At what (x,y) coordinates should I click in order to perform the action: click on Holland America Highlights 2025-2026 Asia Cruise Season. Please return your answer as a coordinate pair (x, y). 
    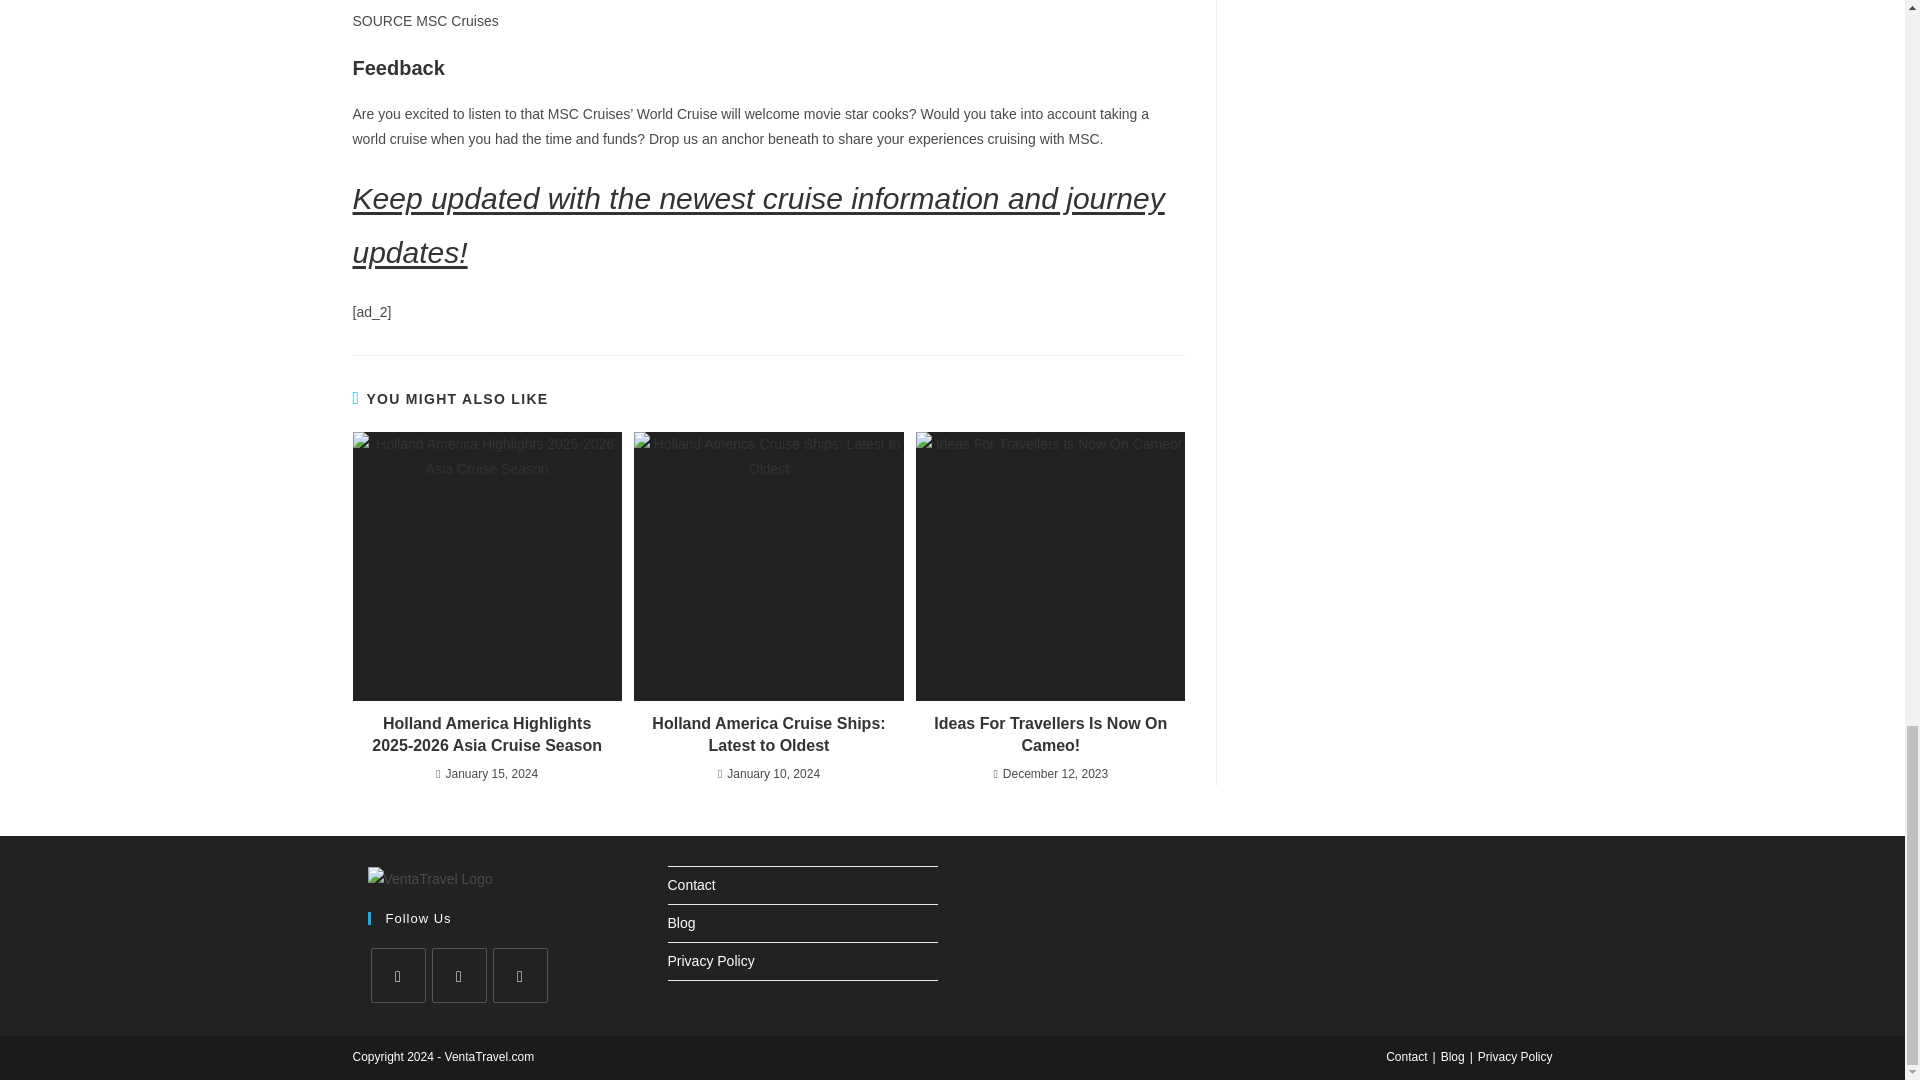
    Looking at the image, I should click on (486, 566).